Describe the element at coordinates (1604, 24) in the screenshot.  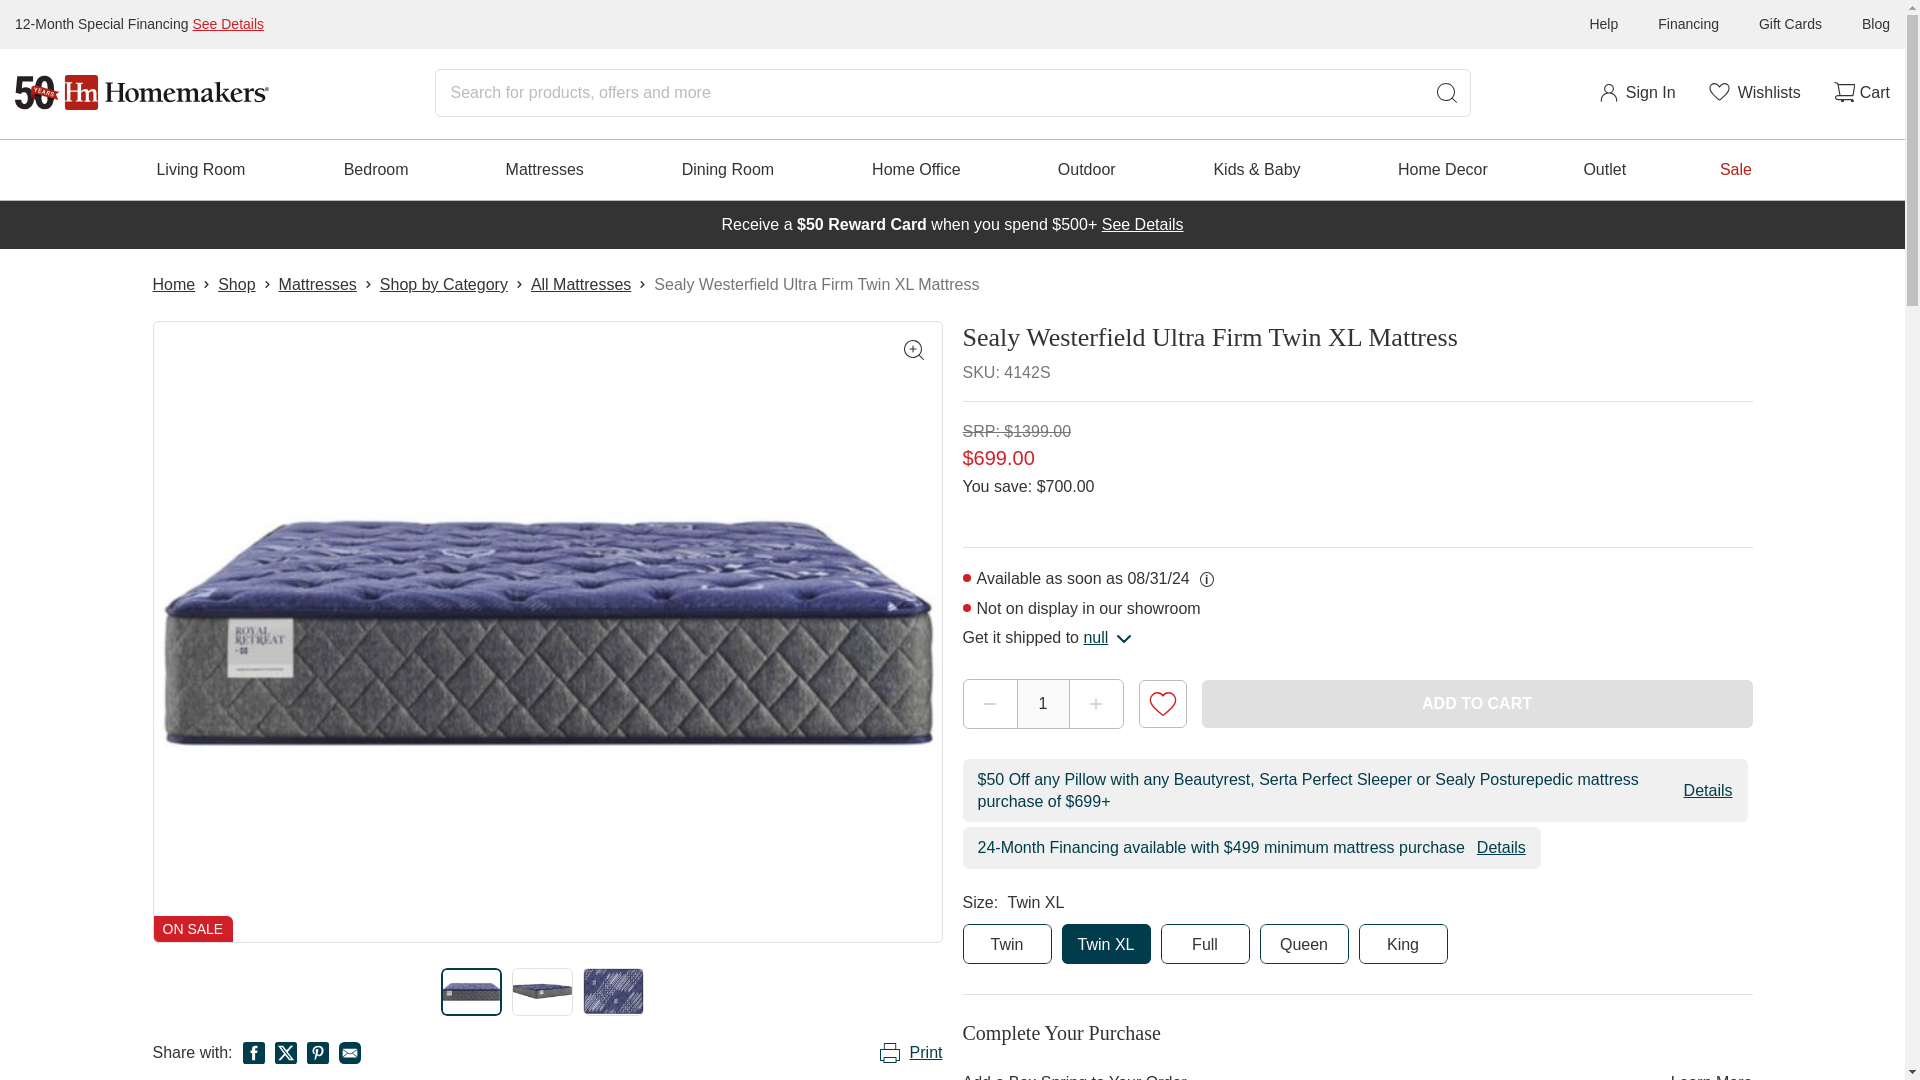
I see `Help` at that location.